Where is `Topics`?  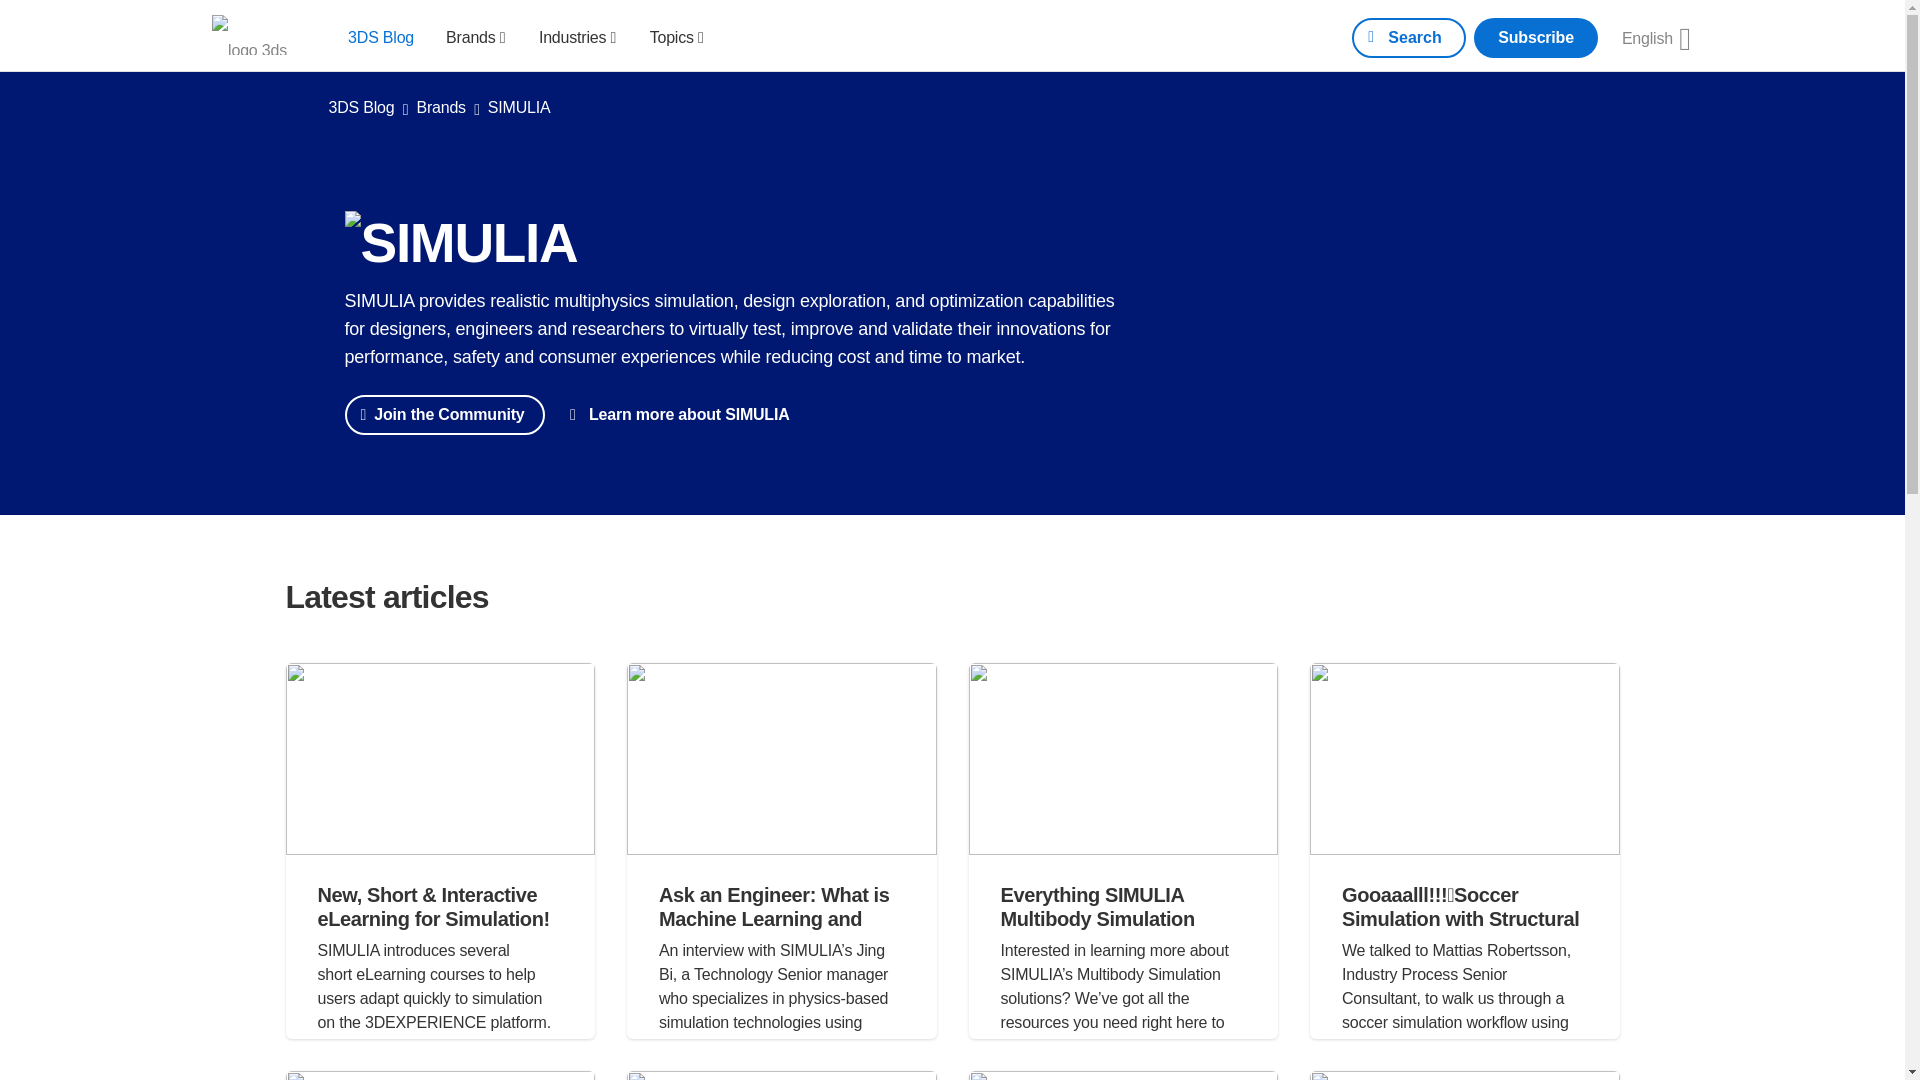 Topics is located at coordinates (677, 36).